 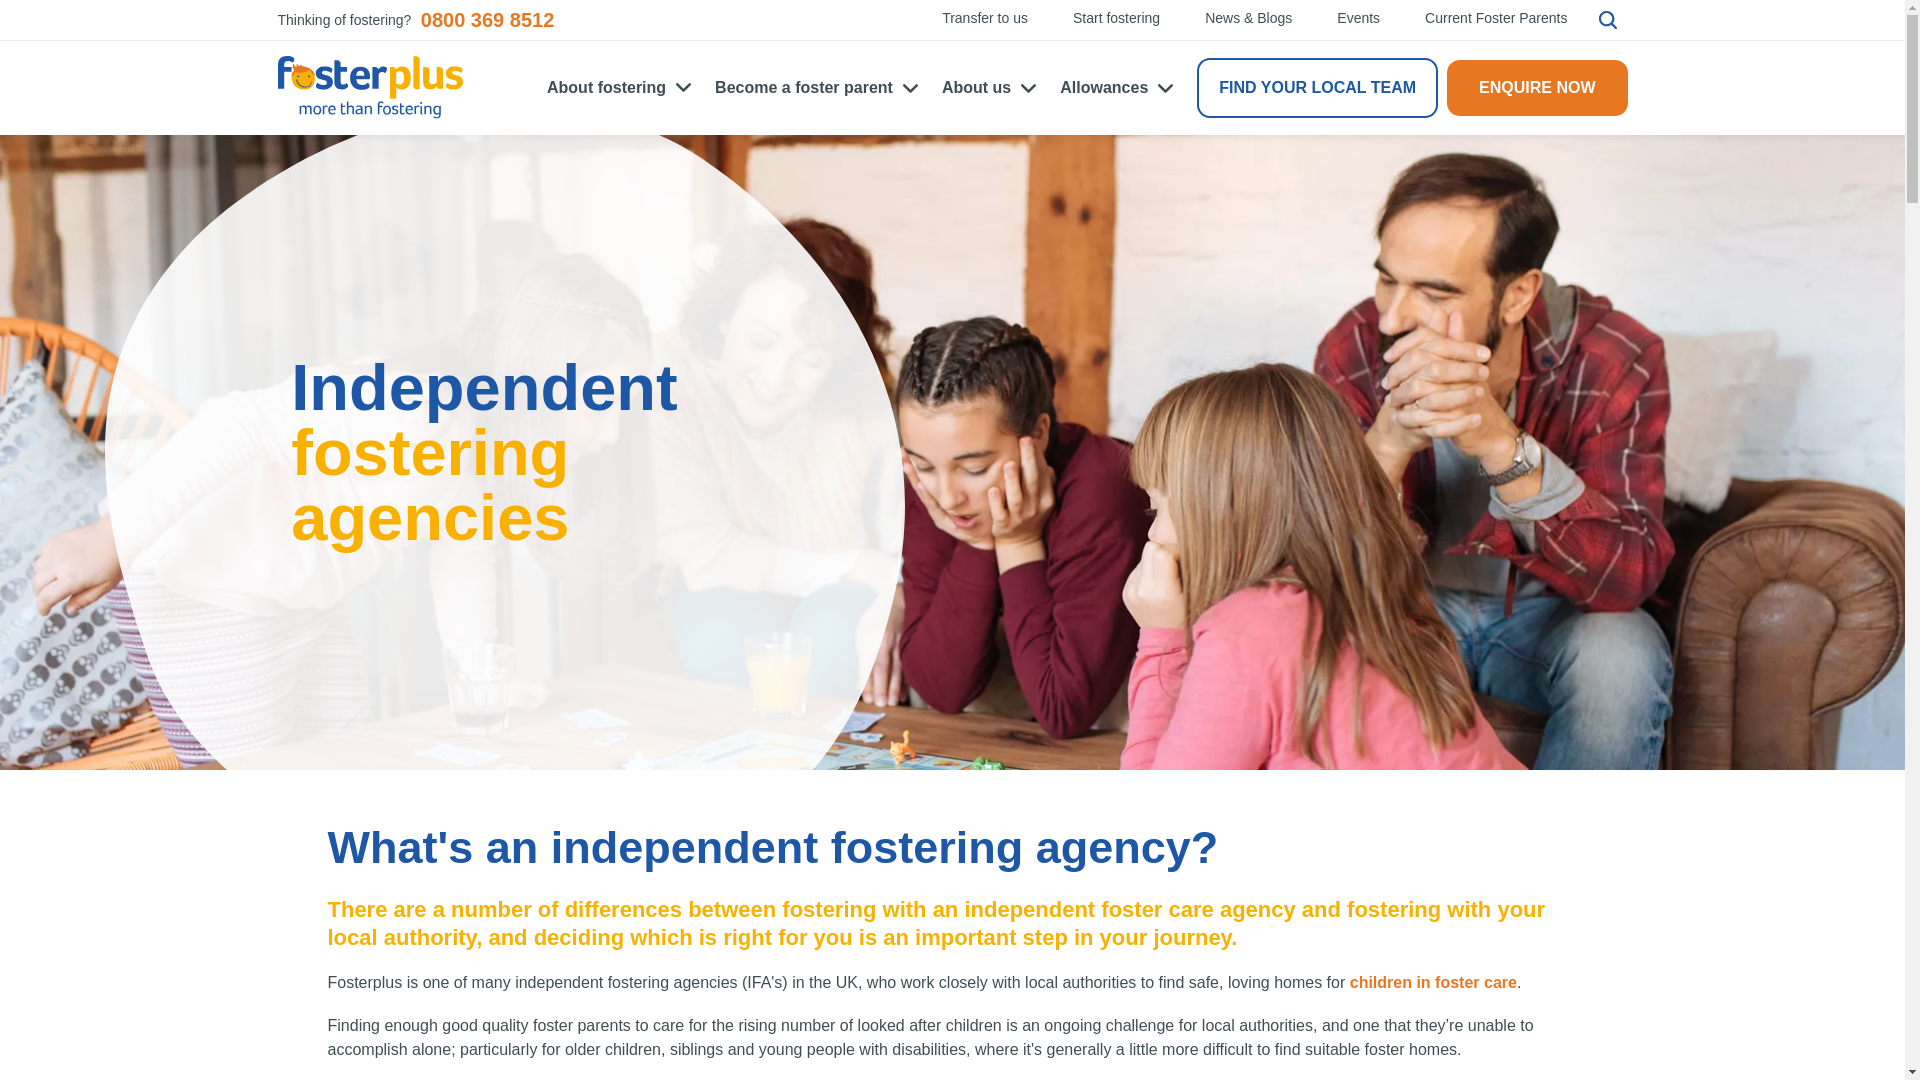 What do you see at coordinates (1496, 18) in the screenshot?
I see `Current Foster Parents` at bounding box center [1496, 18].